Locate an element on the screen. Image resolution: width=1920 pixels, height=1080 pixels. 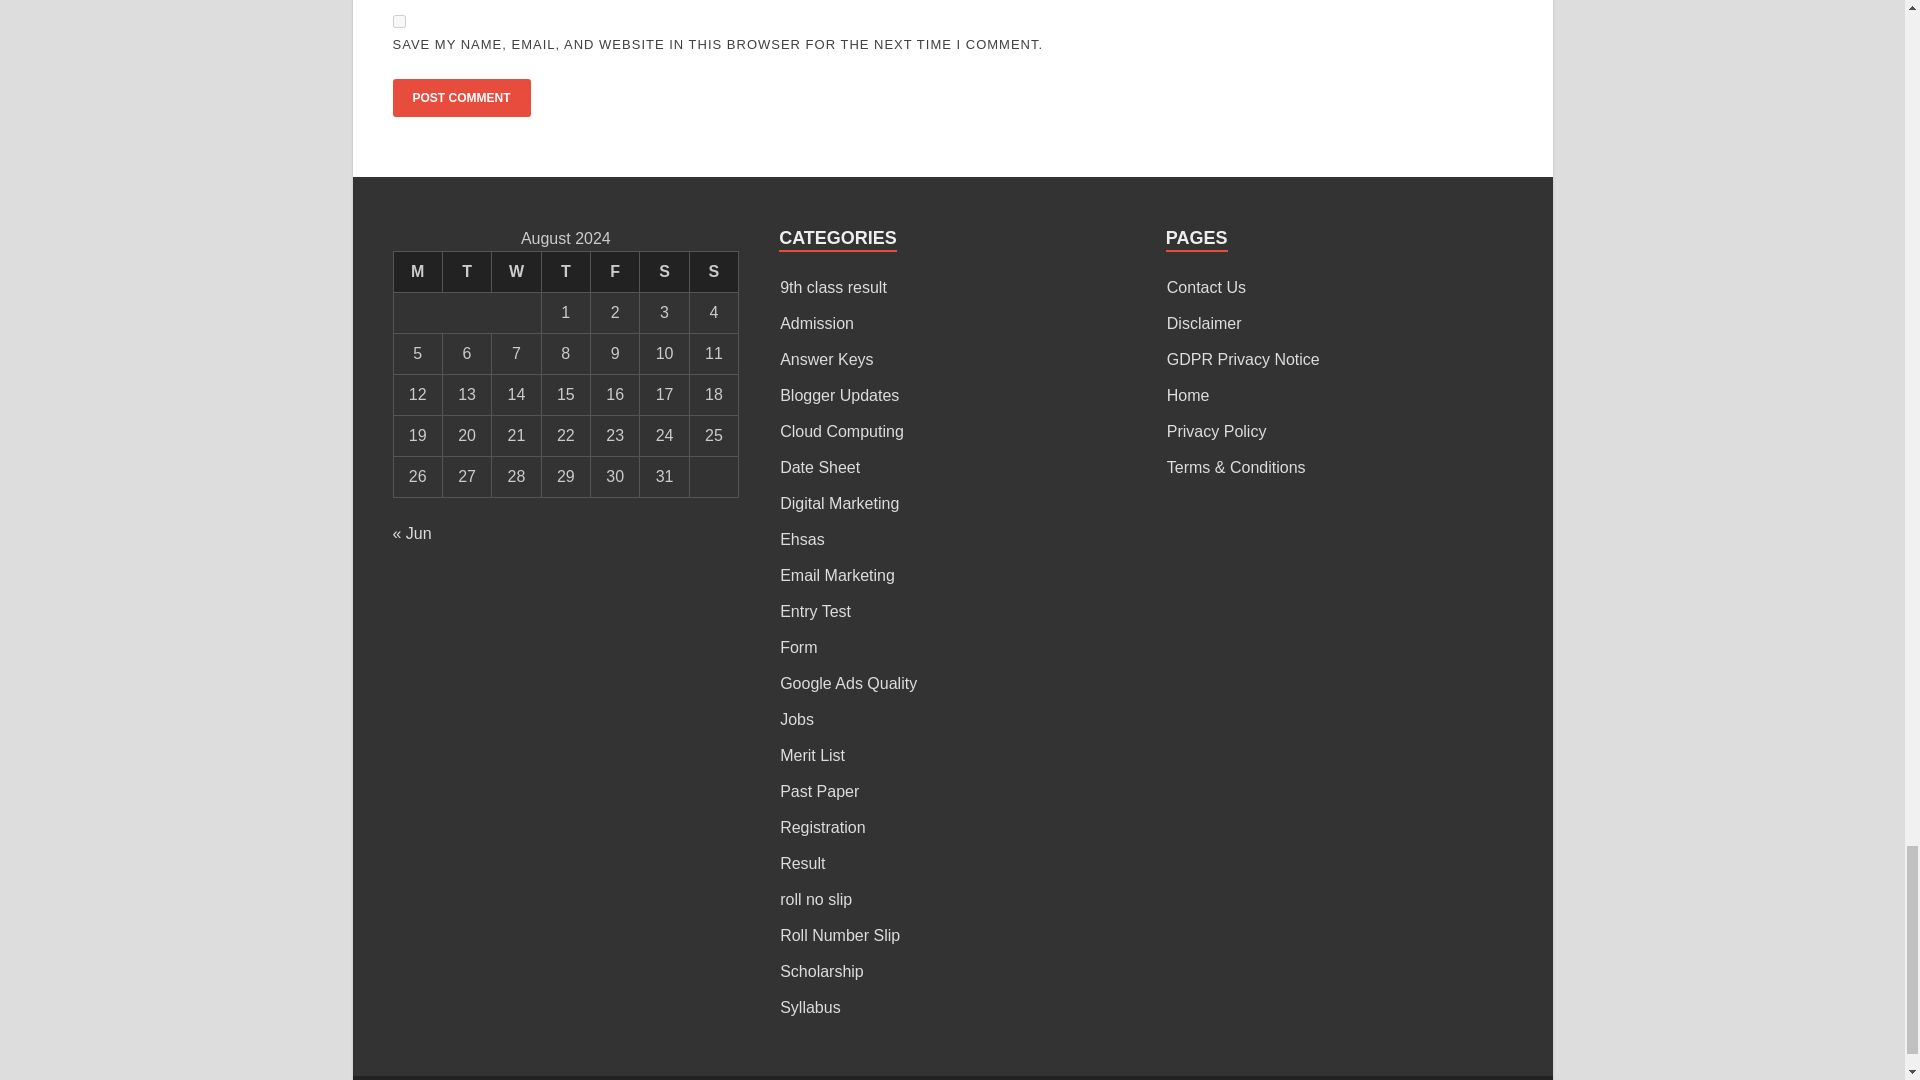
Tuesday is located at coordinates (466, 270).